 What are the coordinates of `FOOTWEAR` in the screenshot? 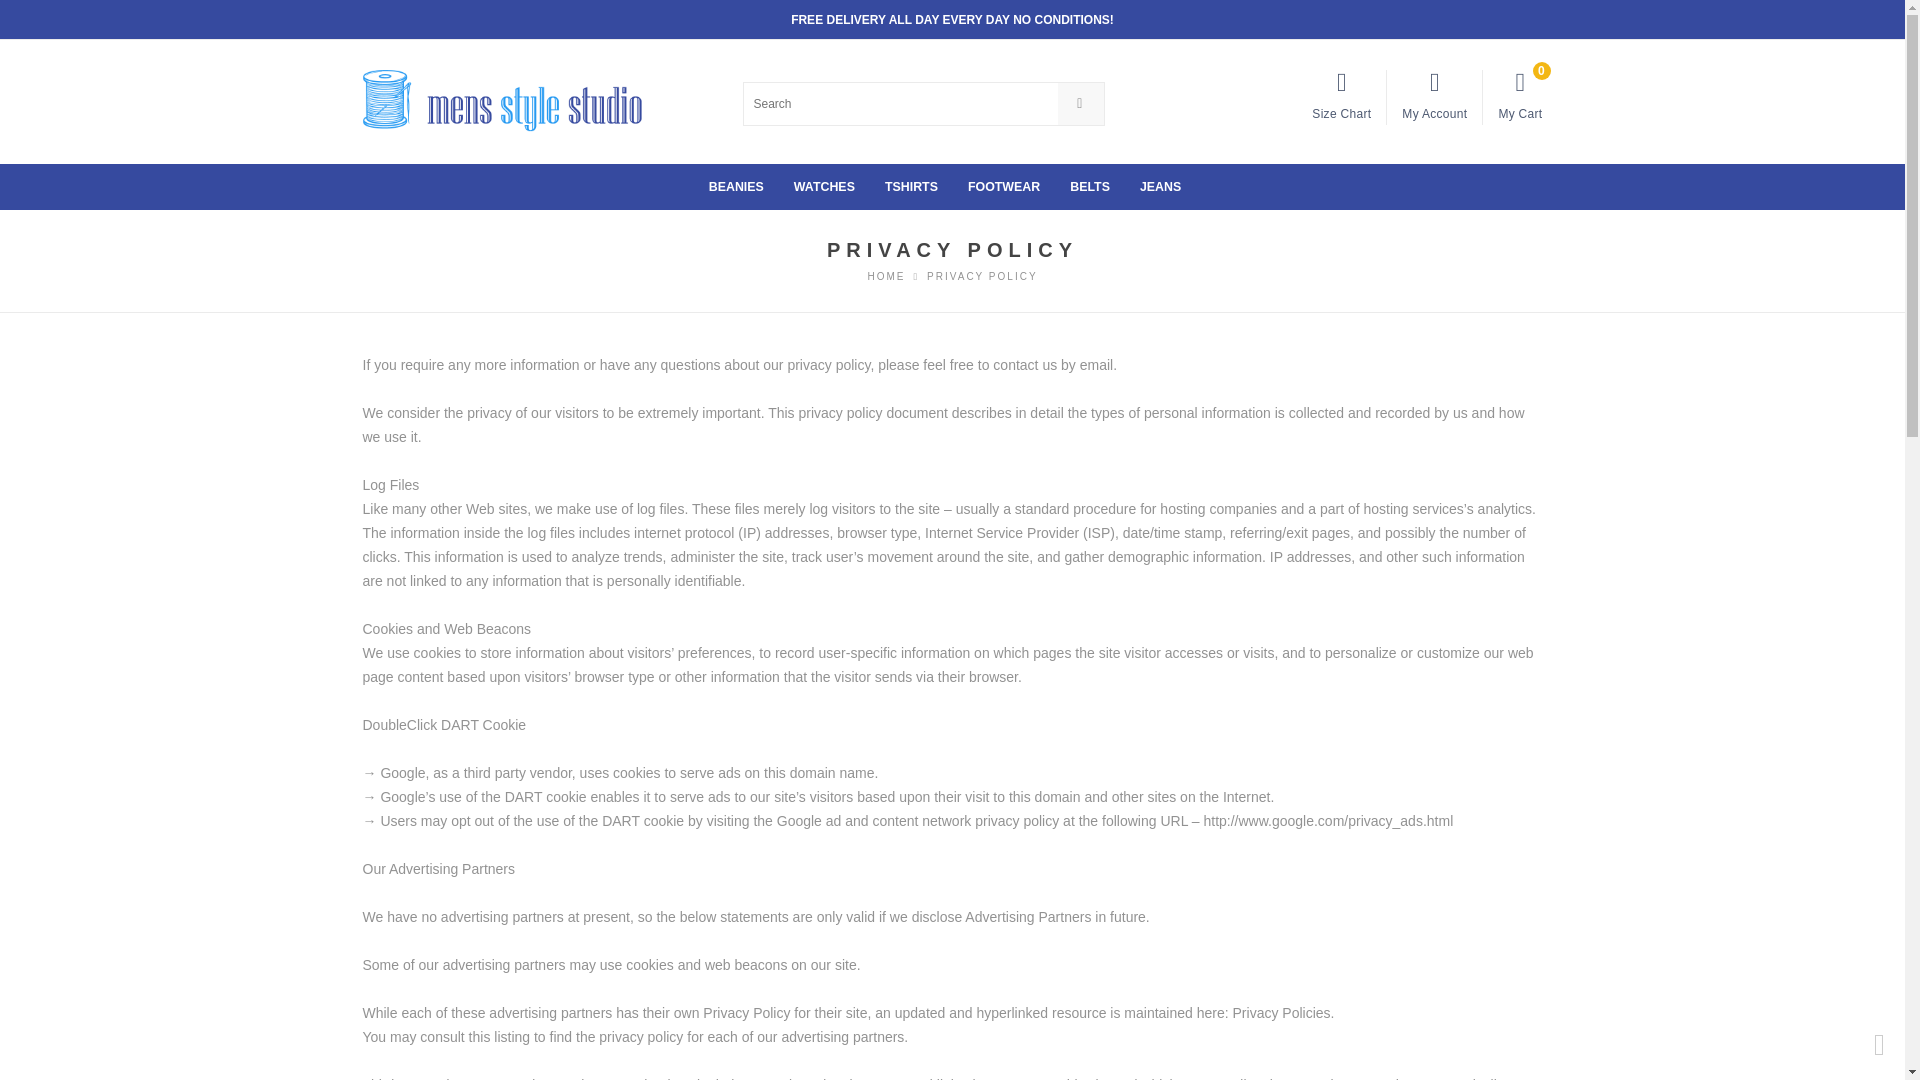 It's located at (1004, 186).